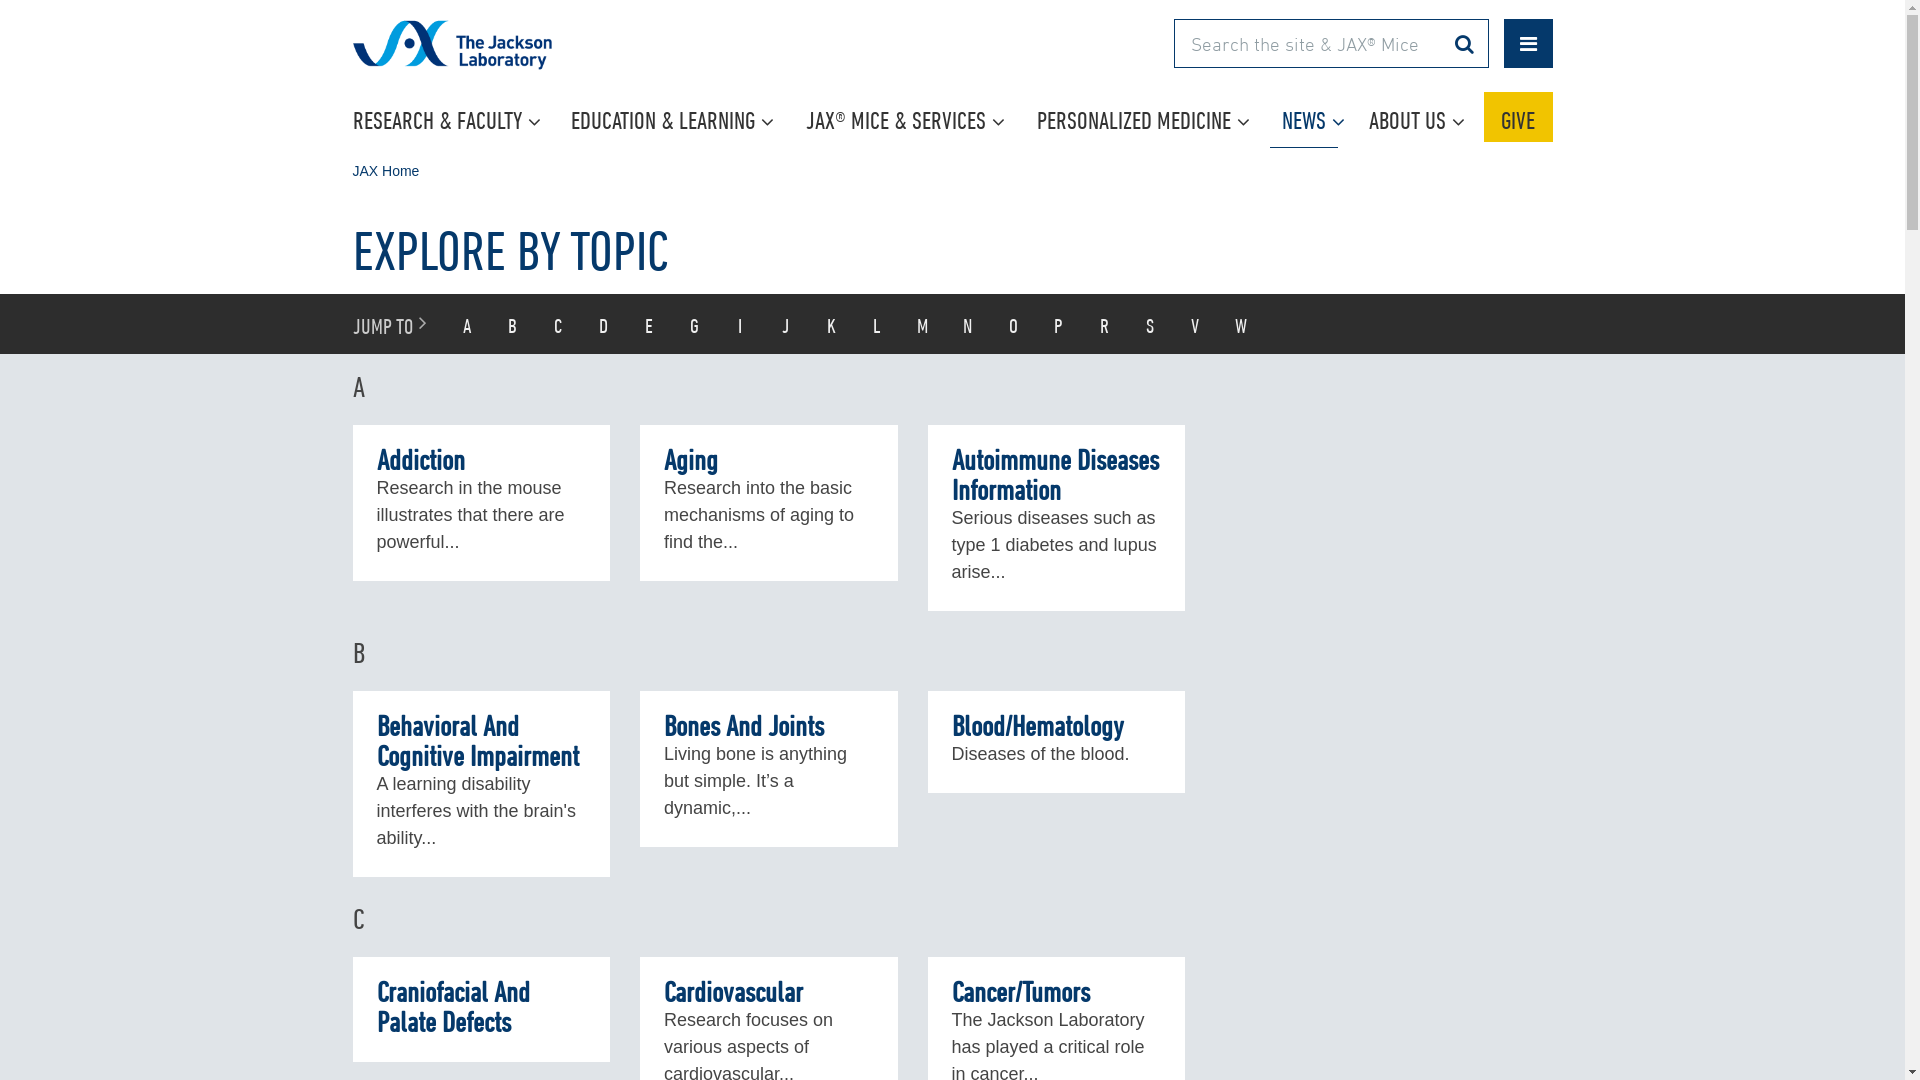 Image resolution: width=1920 pixels, height=1080 pixels. What do you see at coordinates (1314, 117) in the screenshot?
I see `NEWS ` at bounding box center [1314, 117].